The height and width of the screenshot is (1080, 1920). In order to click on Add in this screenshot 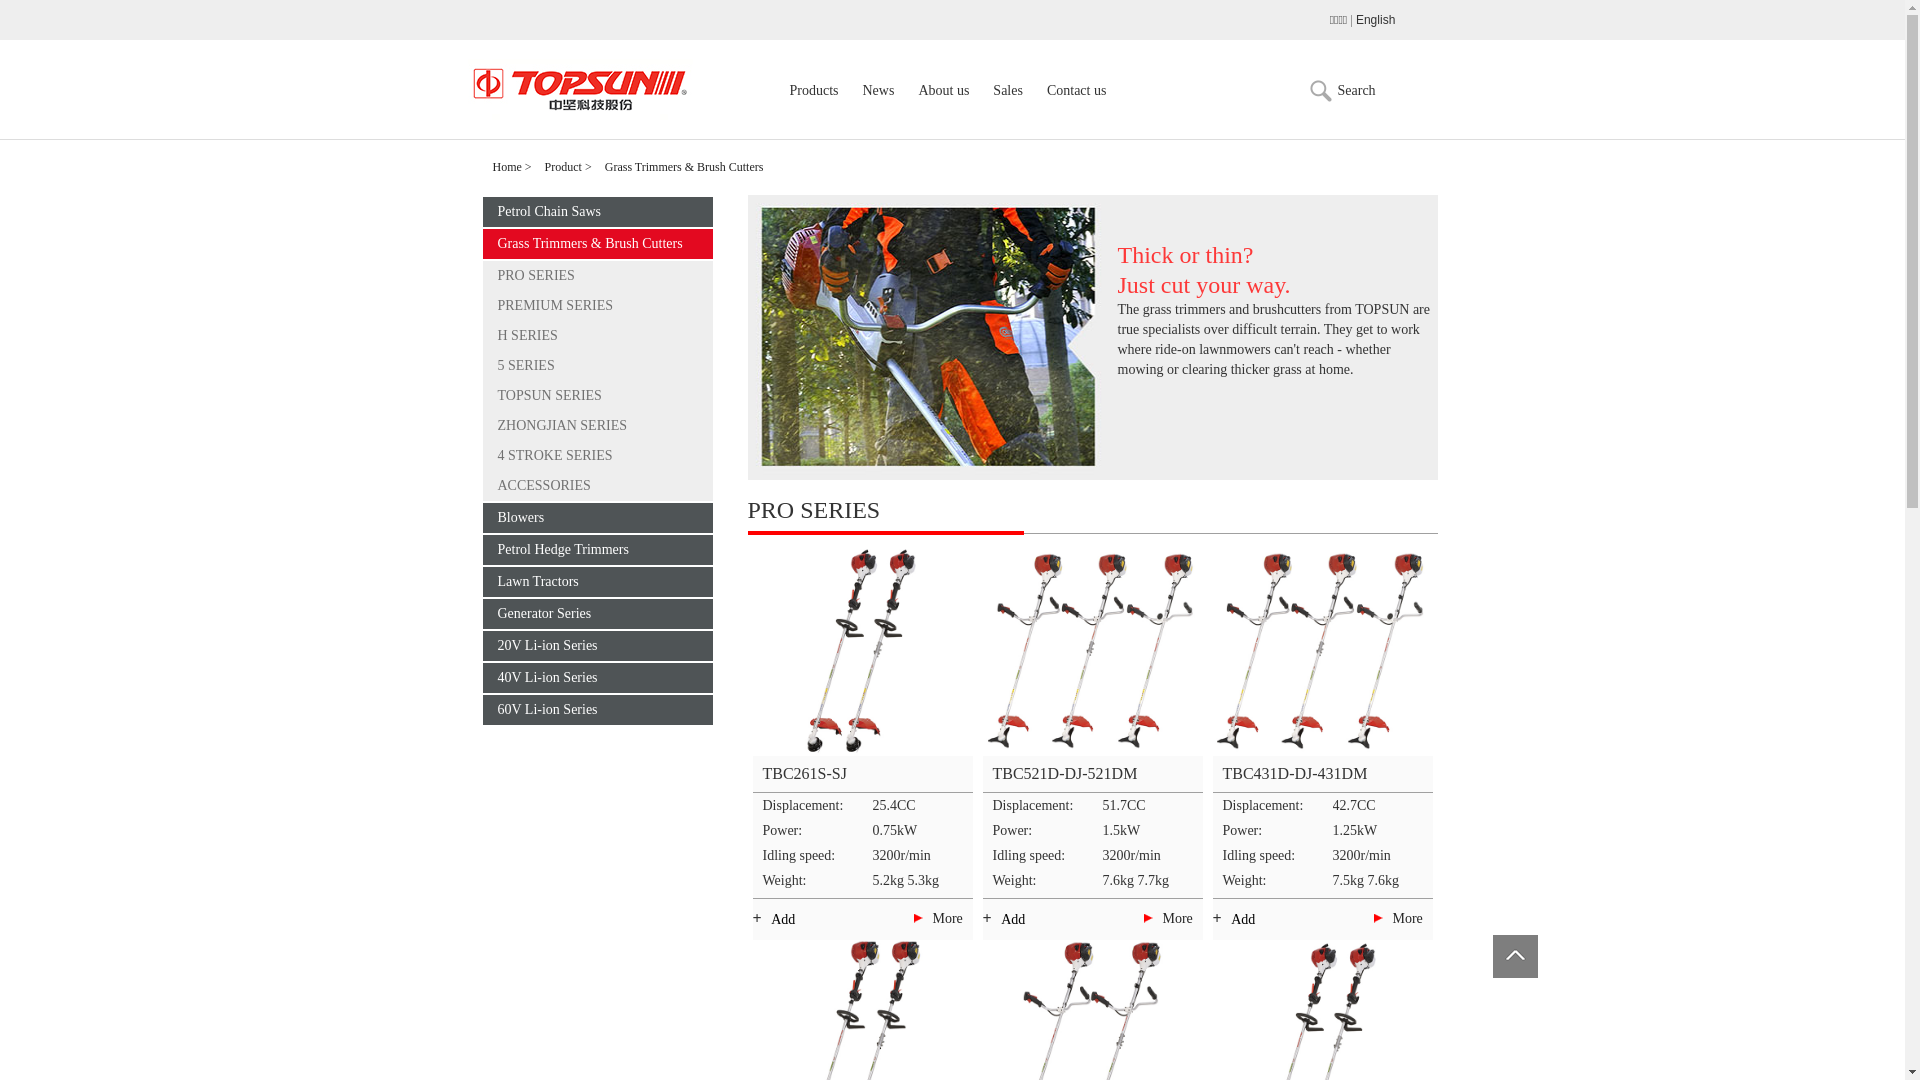, I will do `click(1012, 920)`.